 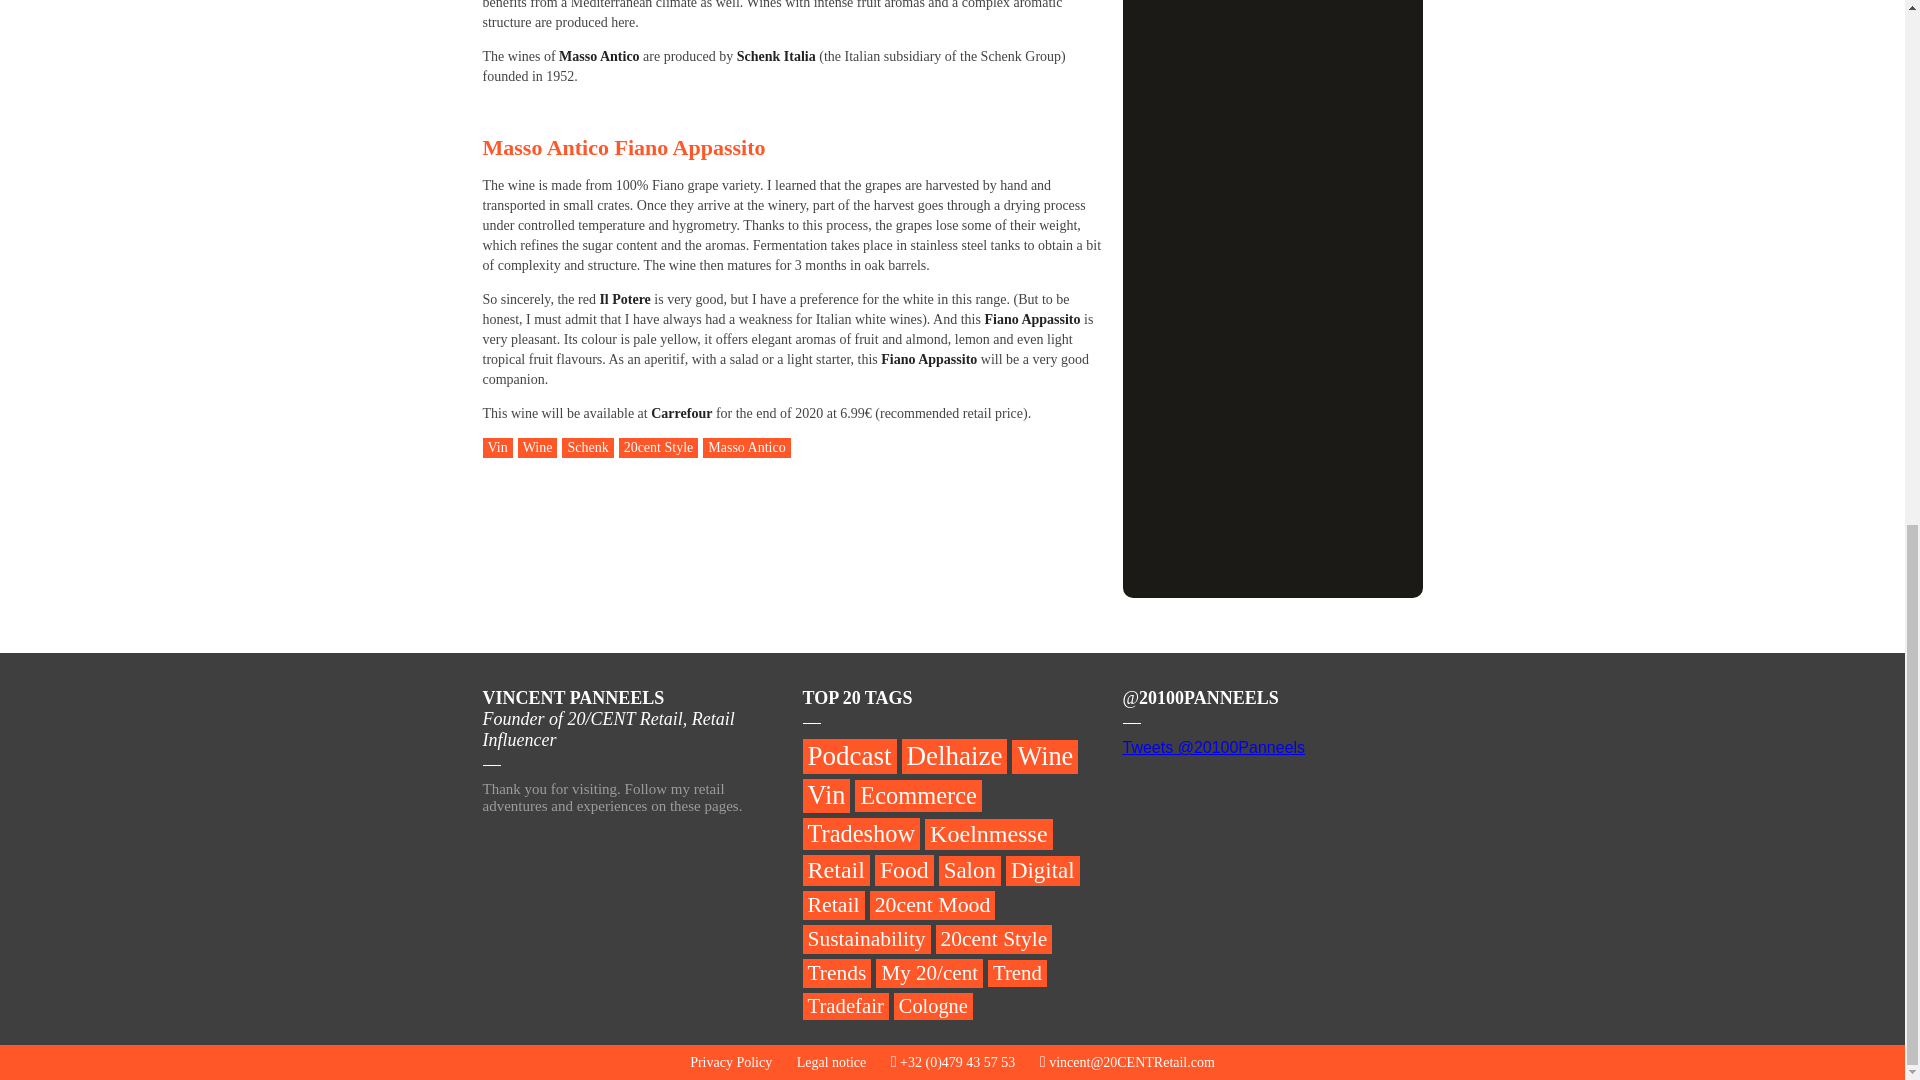 I want to click on Ecommerce, so click(x=918, y=796).